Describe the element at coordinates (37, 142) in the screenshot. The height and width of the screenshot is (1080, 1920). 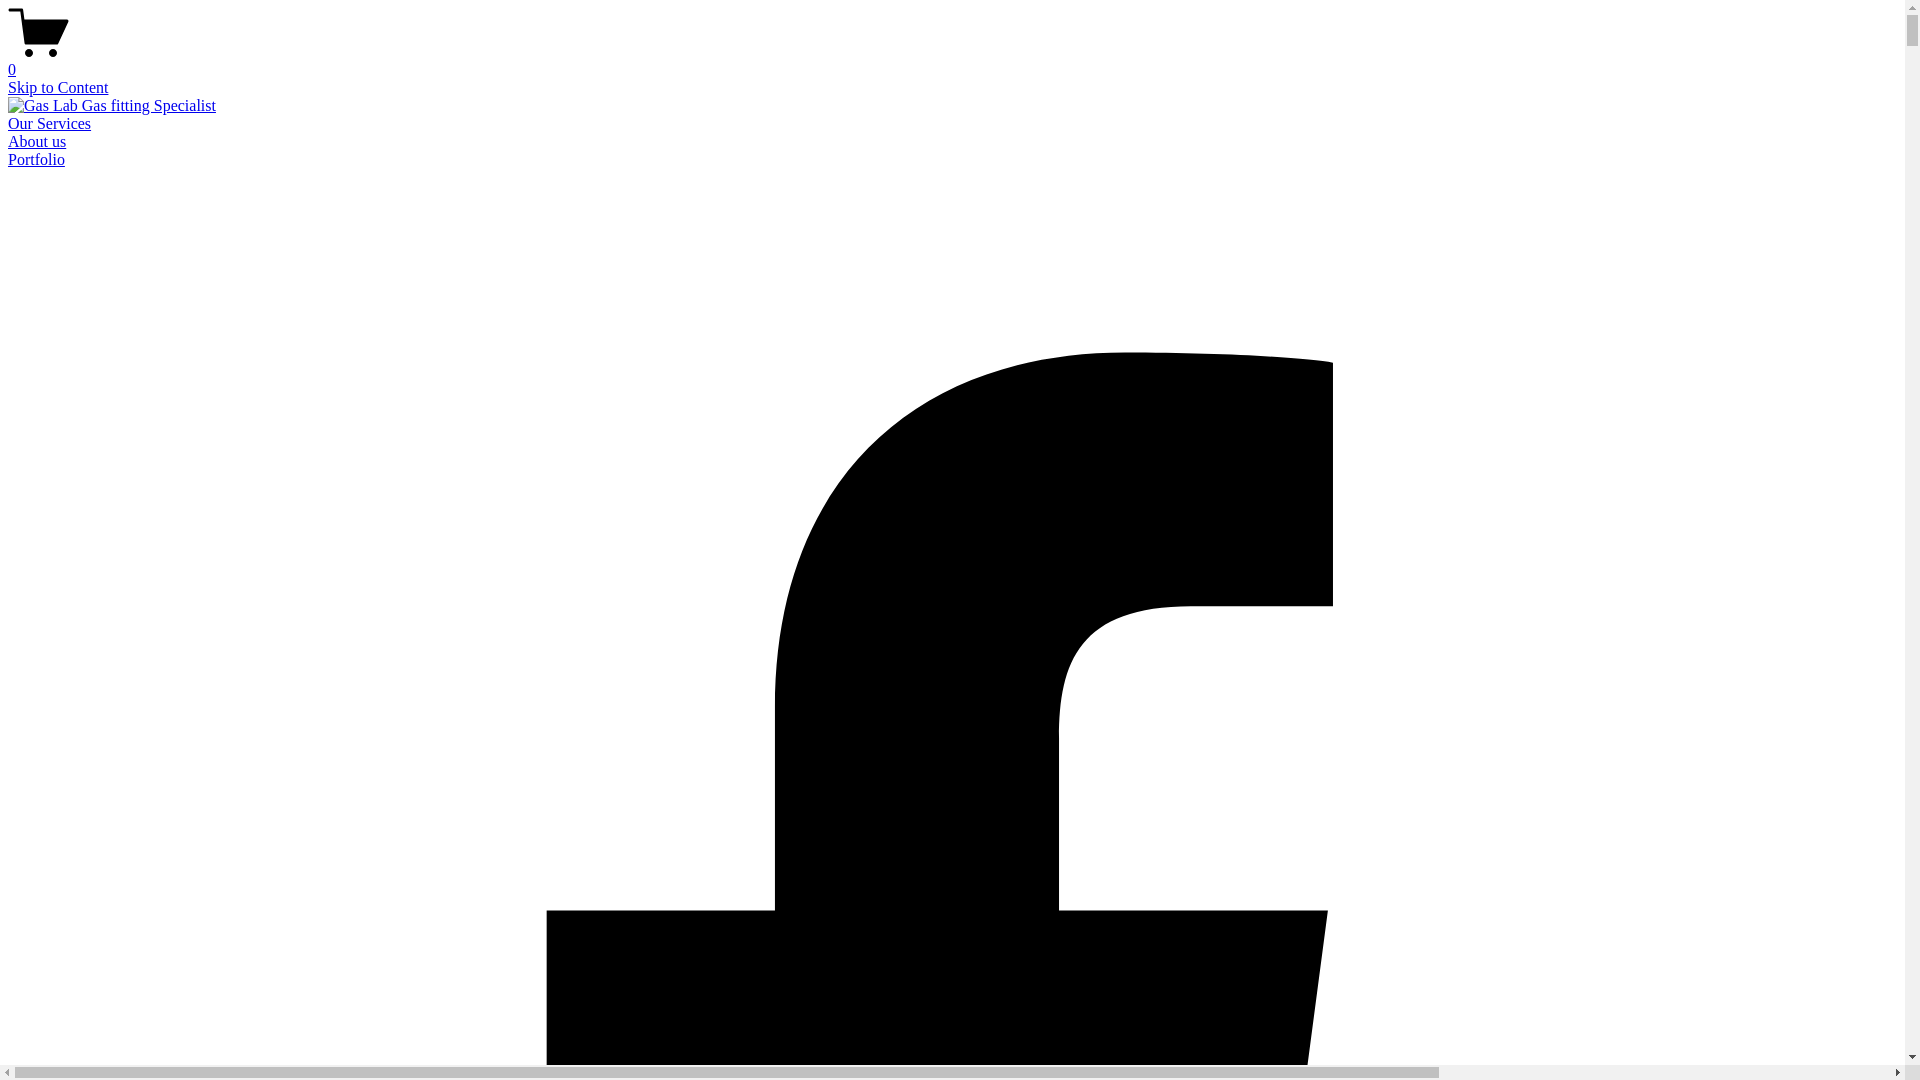
I see `About us` at that location.